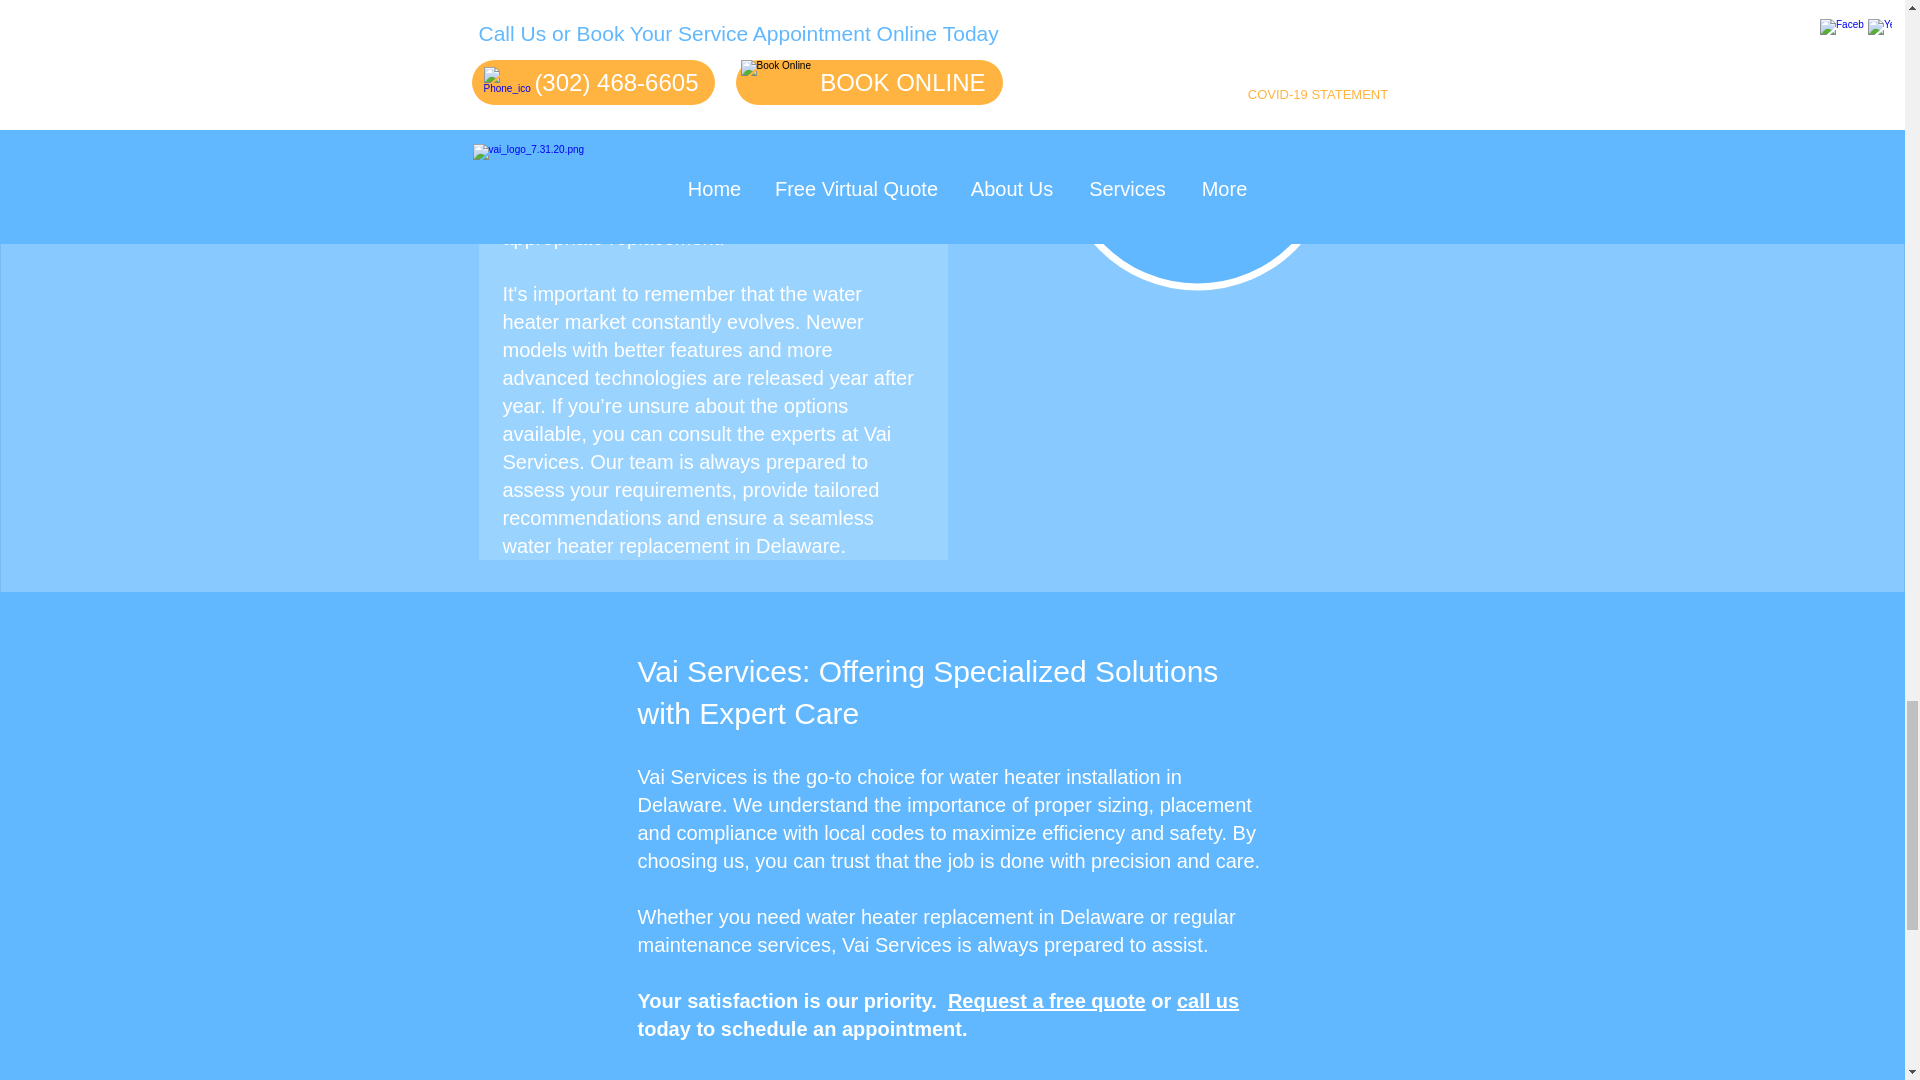  What do you see at coordinates (1187, 1000) in the screenshot?
I see `ca` at bounding box center [1187, 1000].